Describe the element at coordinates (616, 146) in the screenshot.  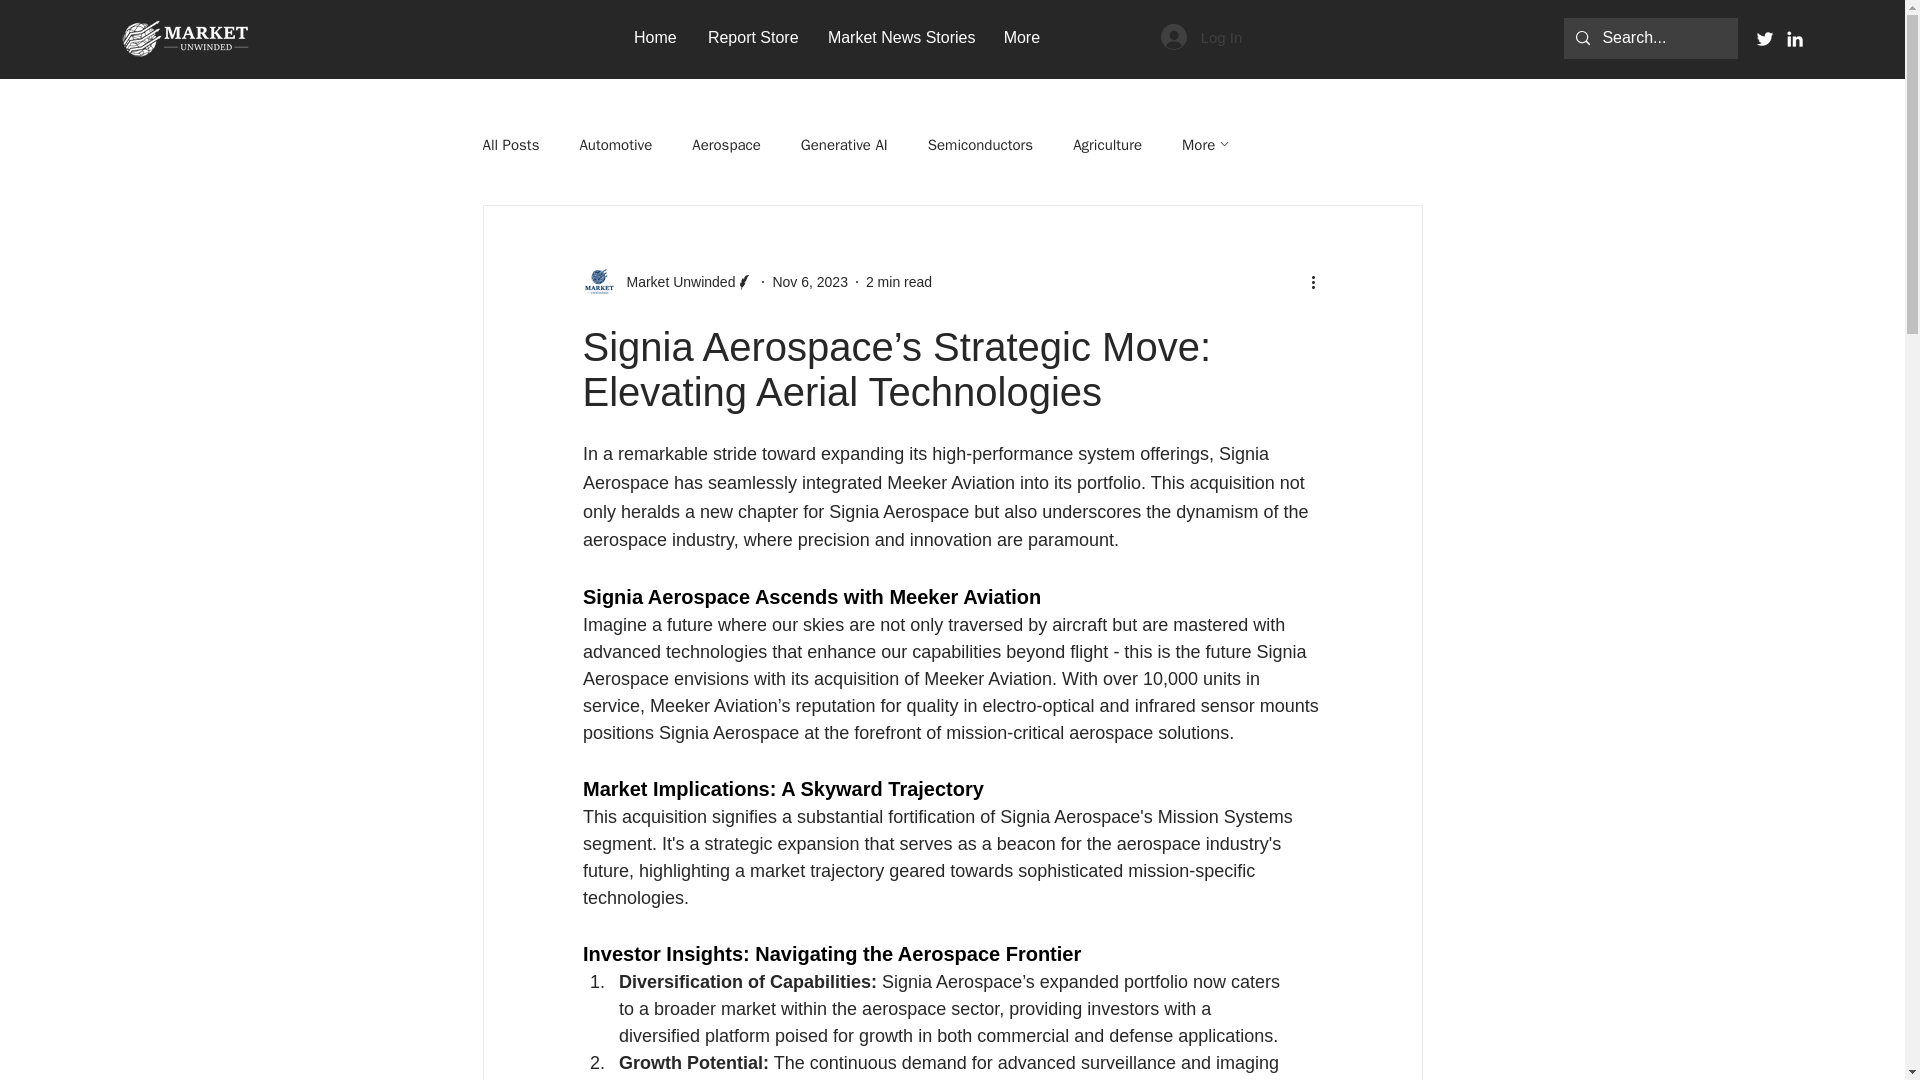
I see `Automotive` at that location.